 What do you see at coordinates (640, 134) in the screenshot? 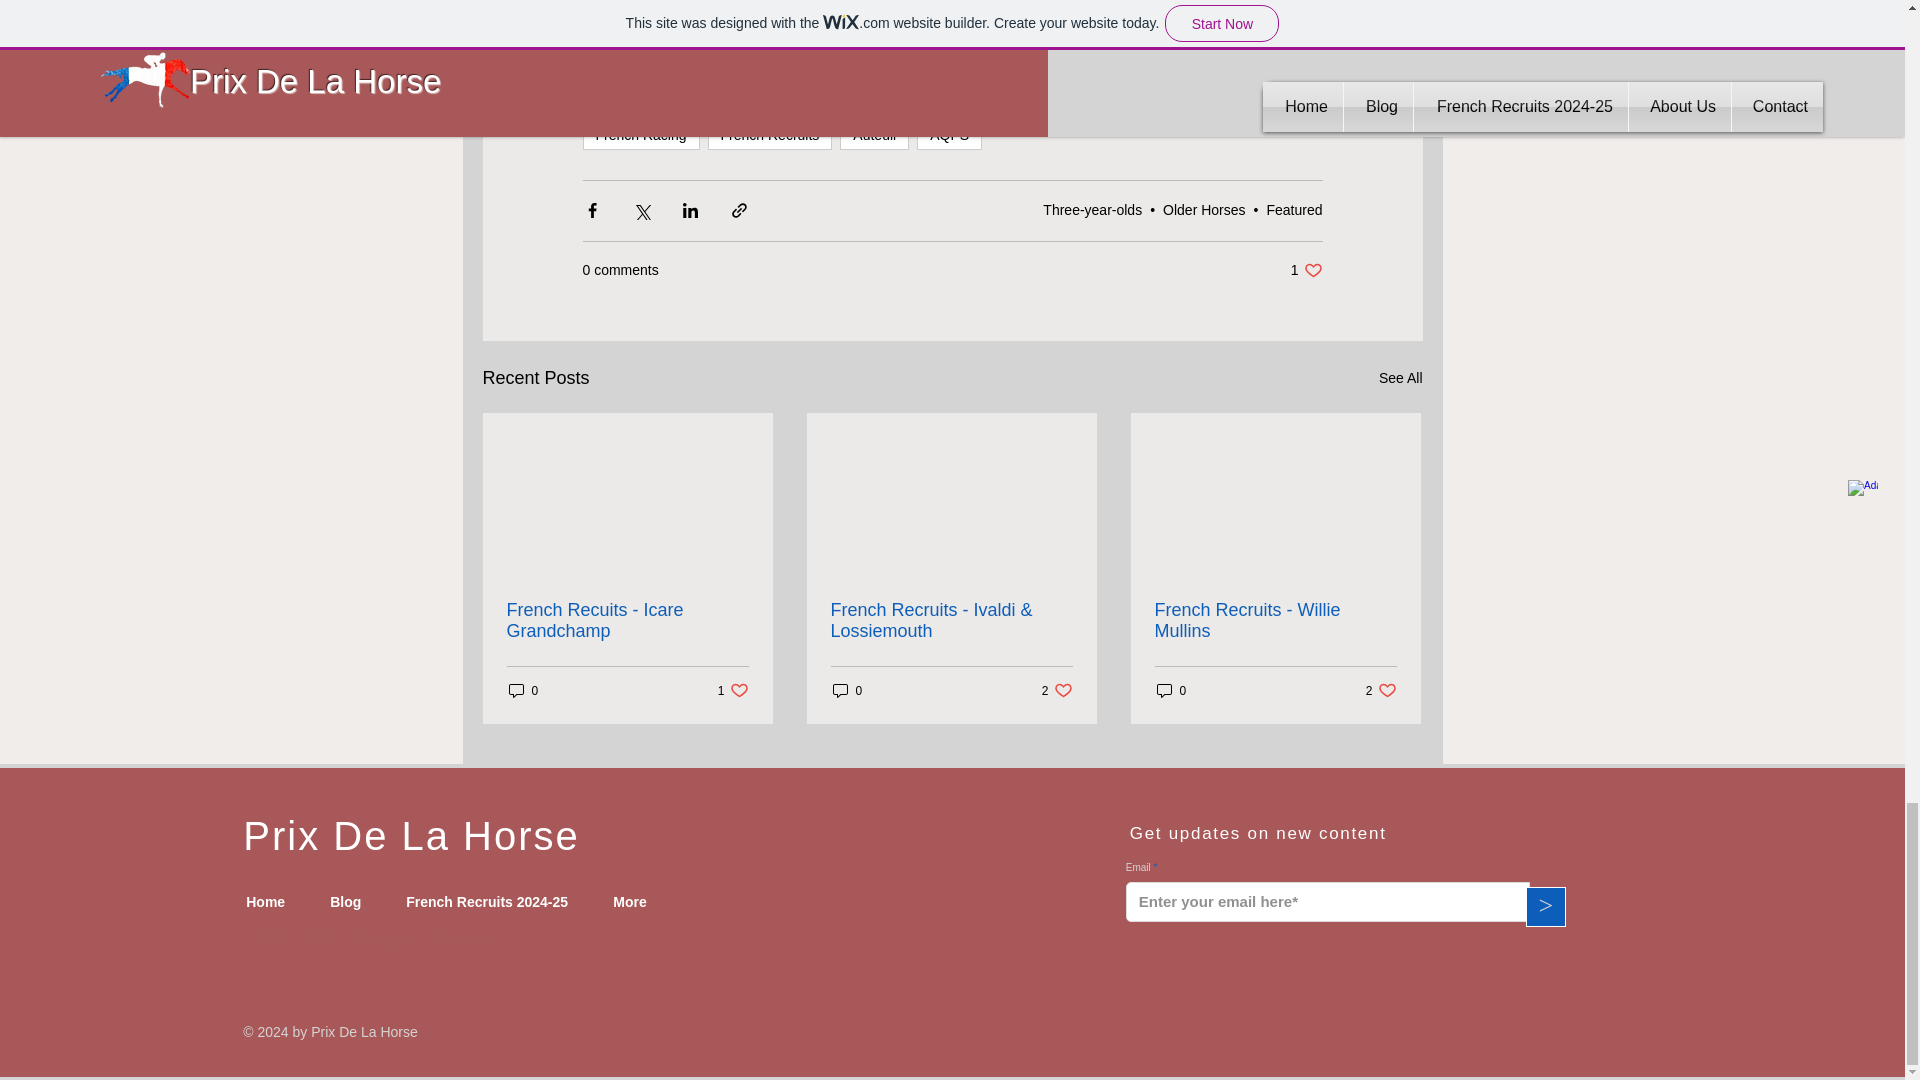
I see `French Racing` at bounding box center [640, 134].